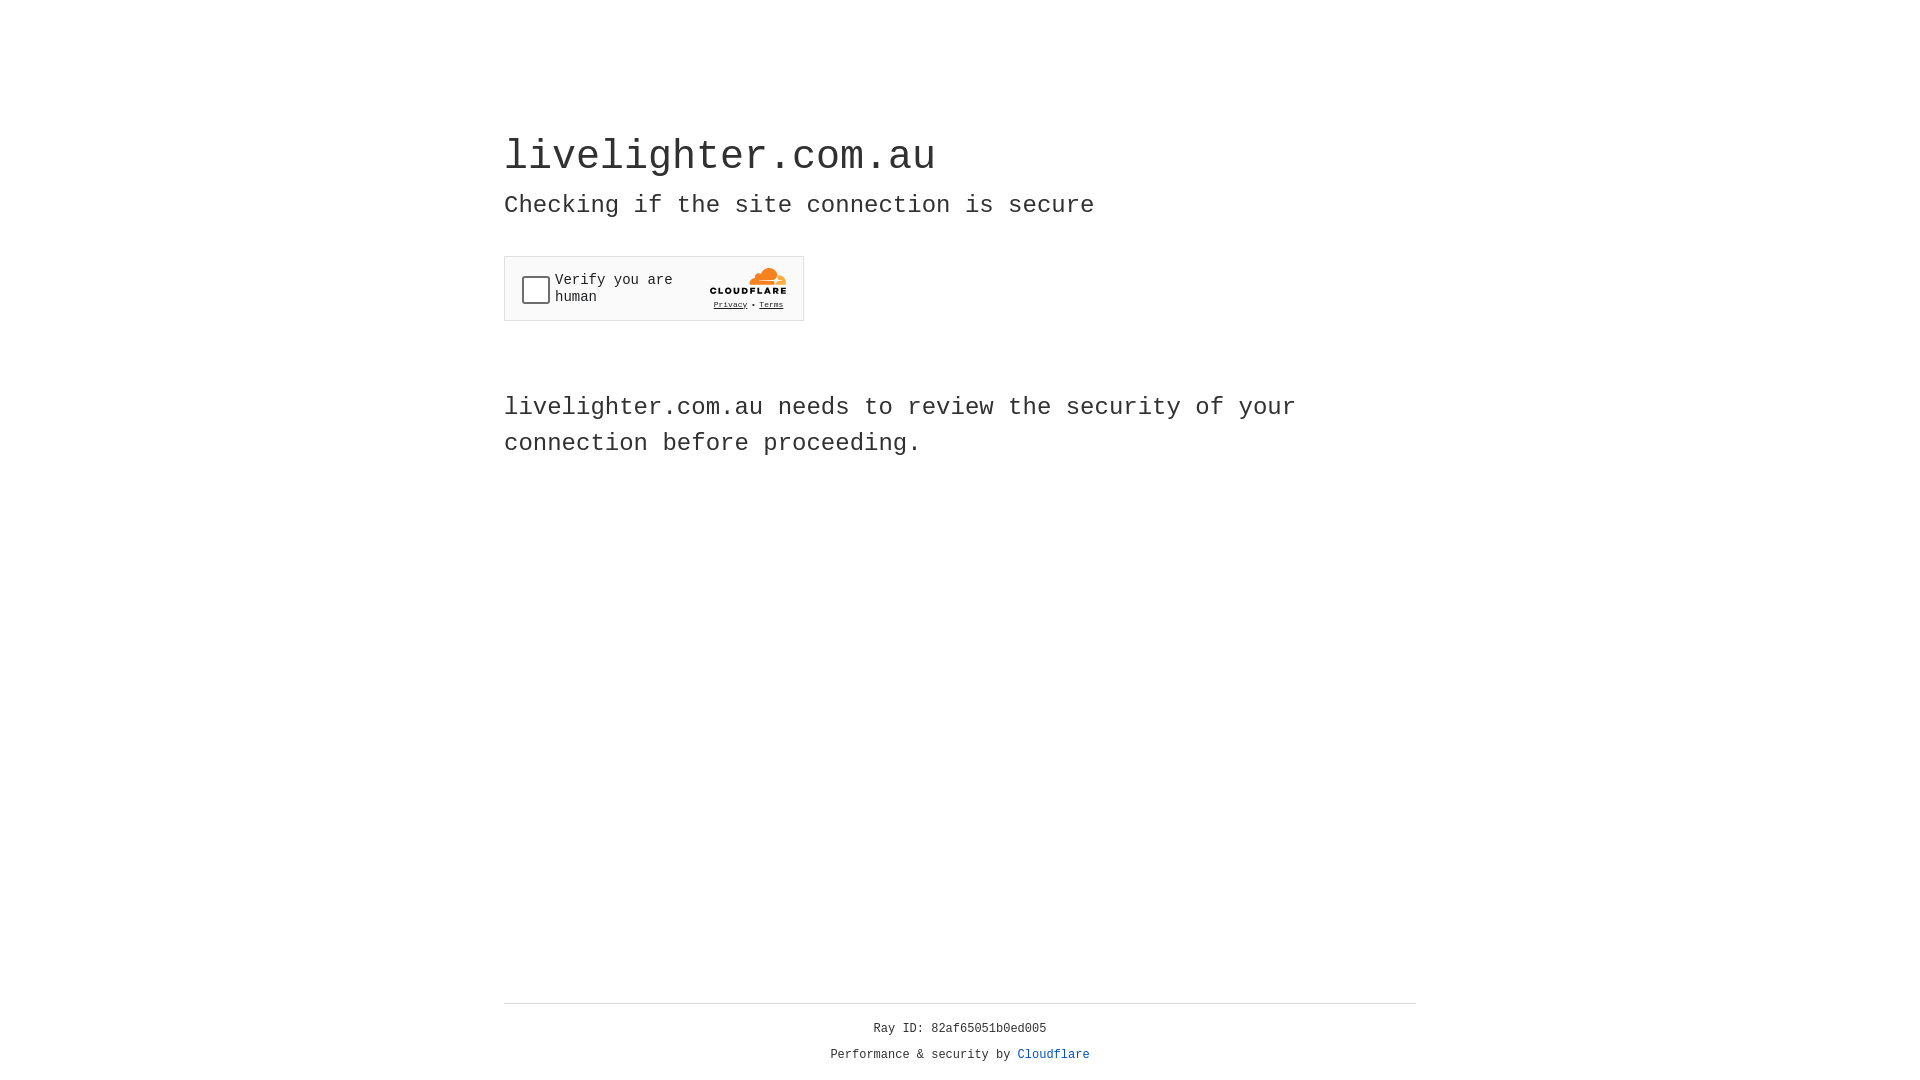 This screenshot has height=1080, width=1920. Describe the element at coordinates (1054, 1055) in the screenshot. I see `Cloudflare` at that location.